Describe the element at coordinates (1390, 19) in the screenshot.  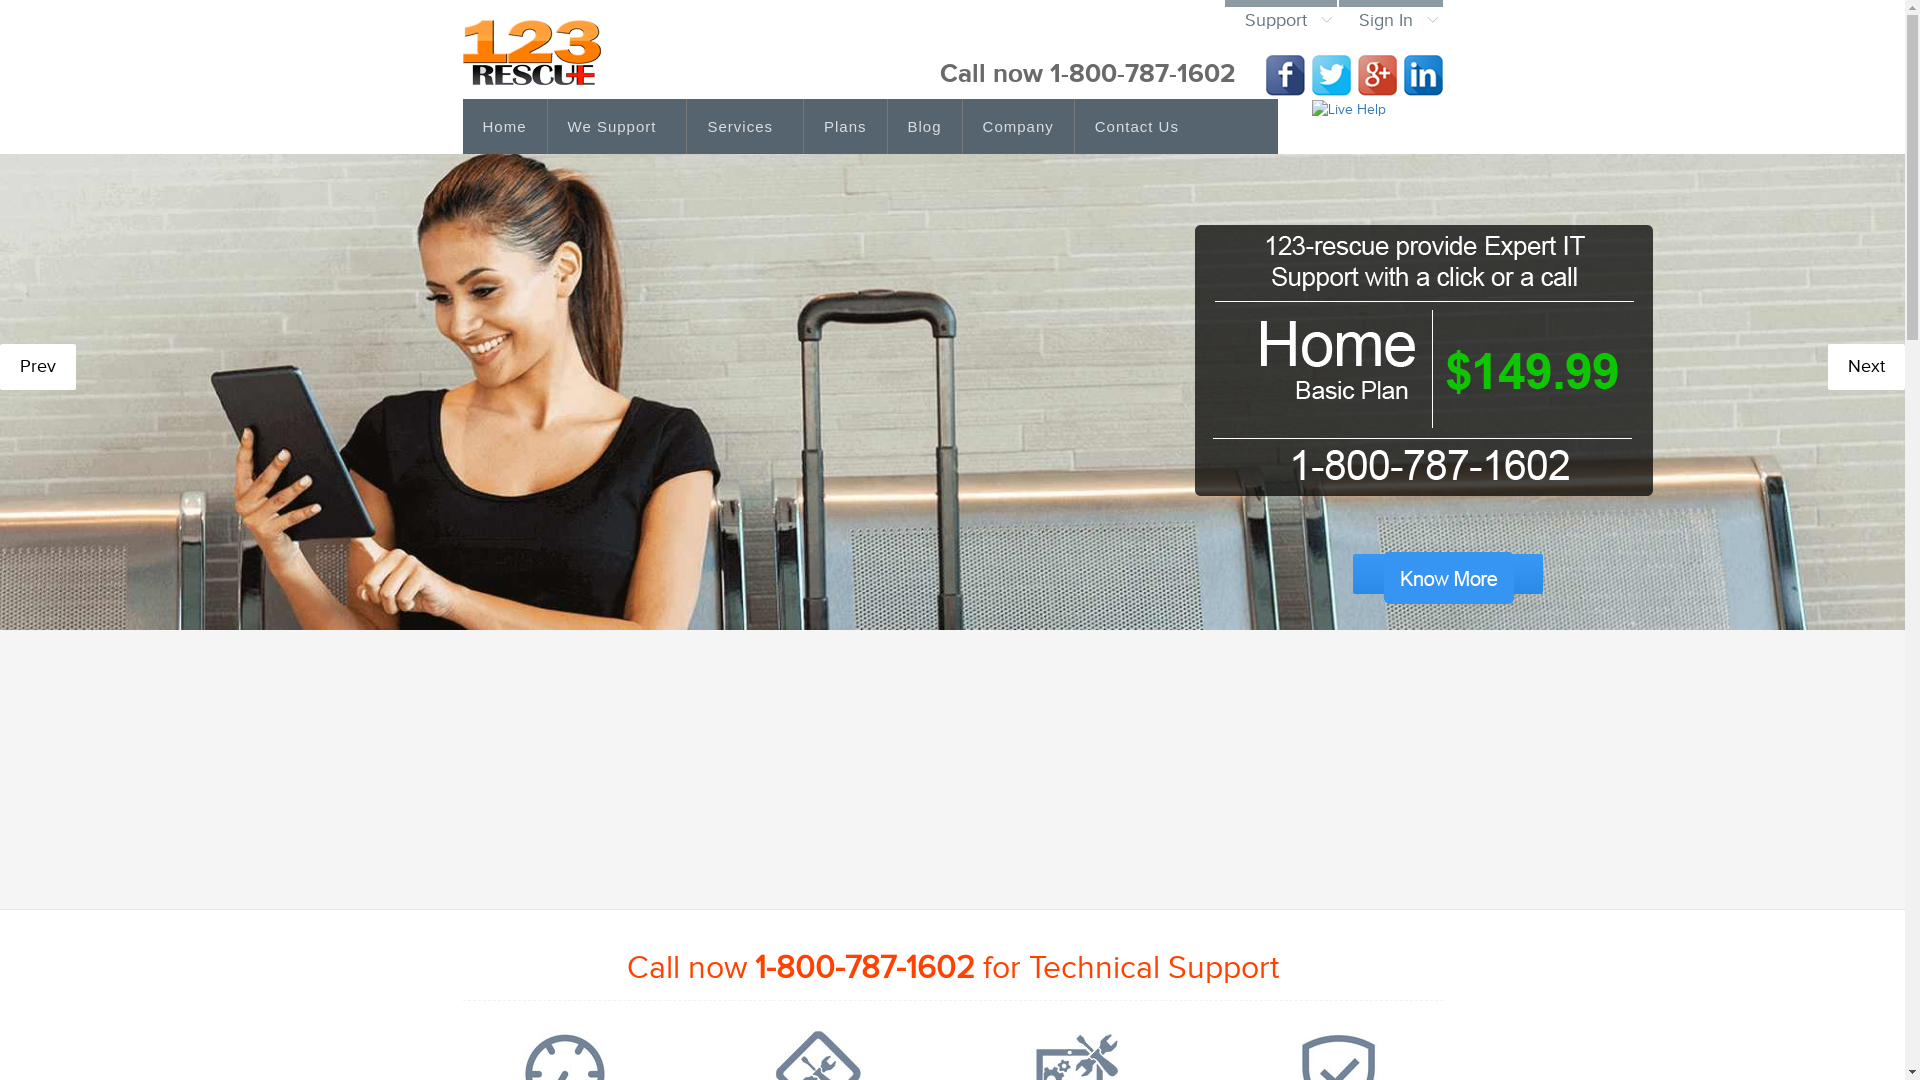
I see `Sign In` at that location.